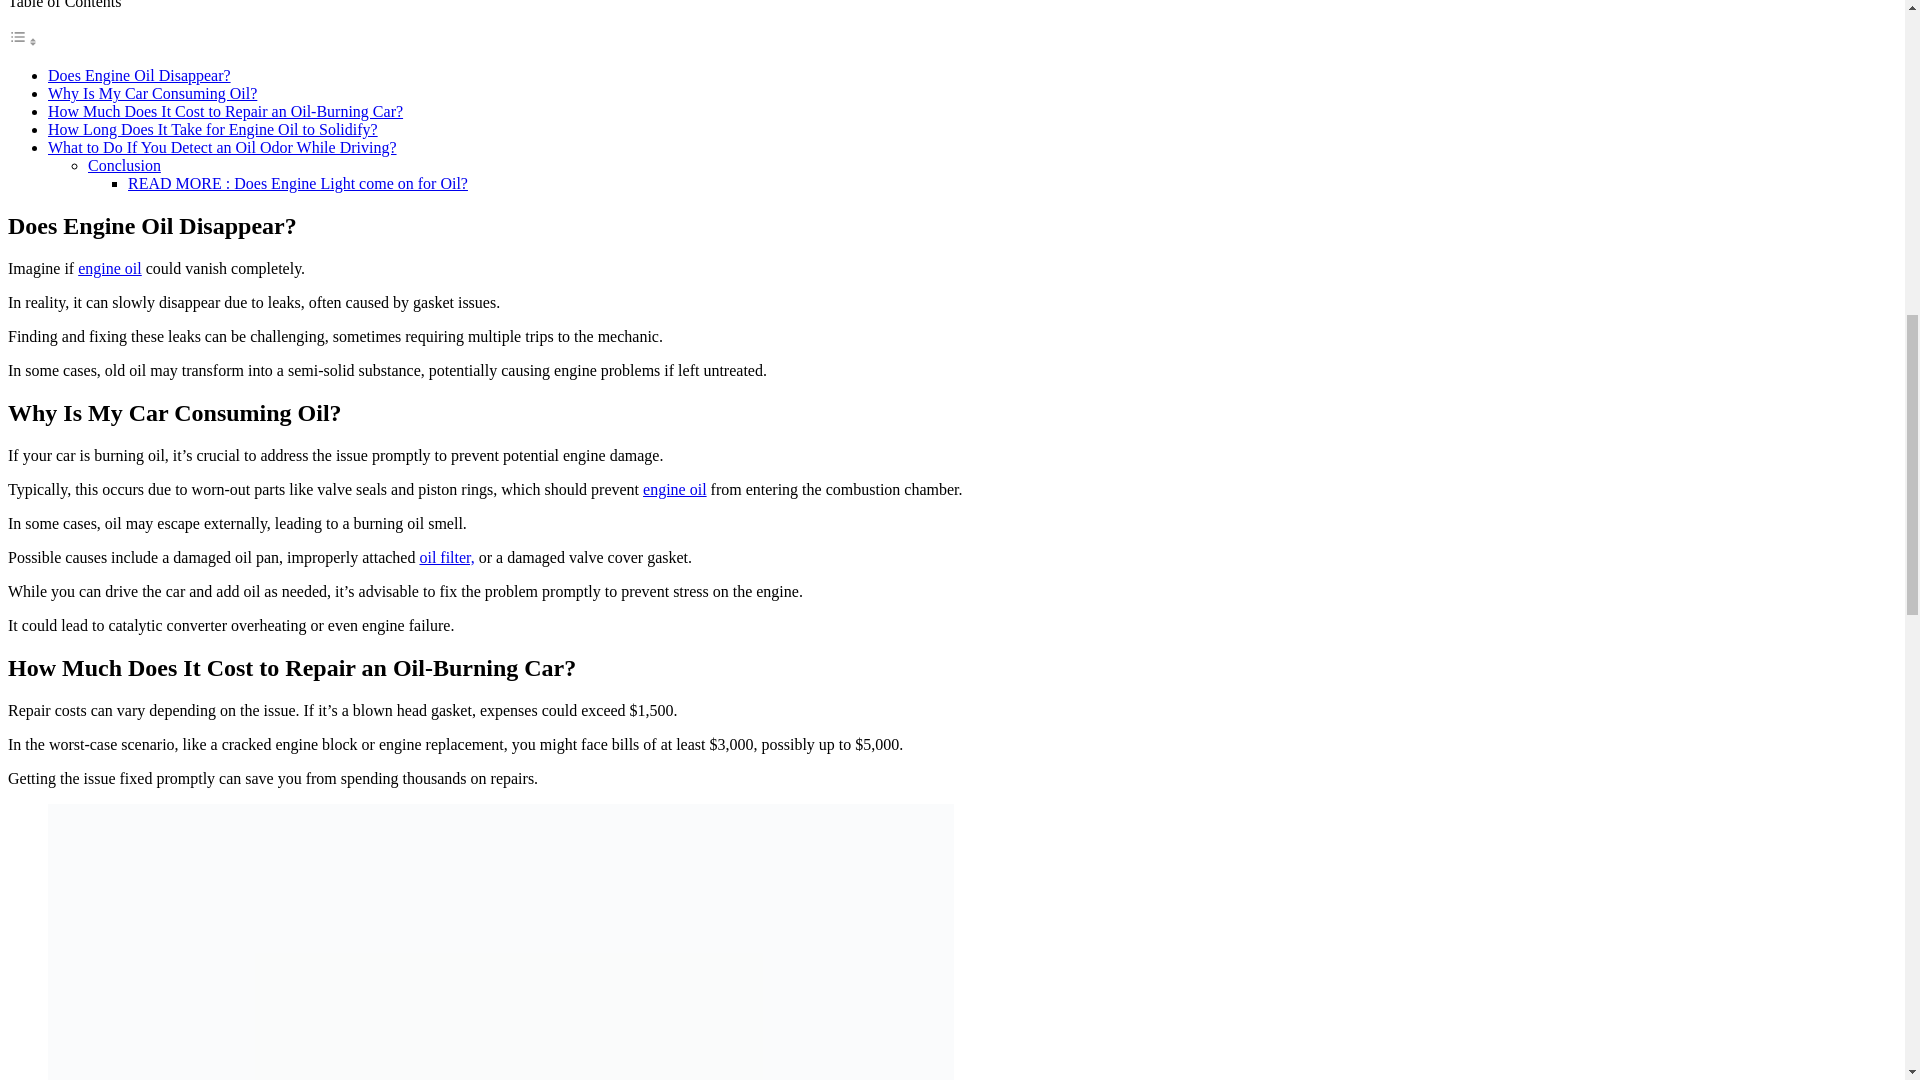 The height and width of the screenshot is (1080, 1920). I want to click on What to Do If You Detect an Oil Odor While Driving?, so click(222, 147).